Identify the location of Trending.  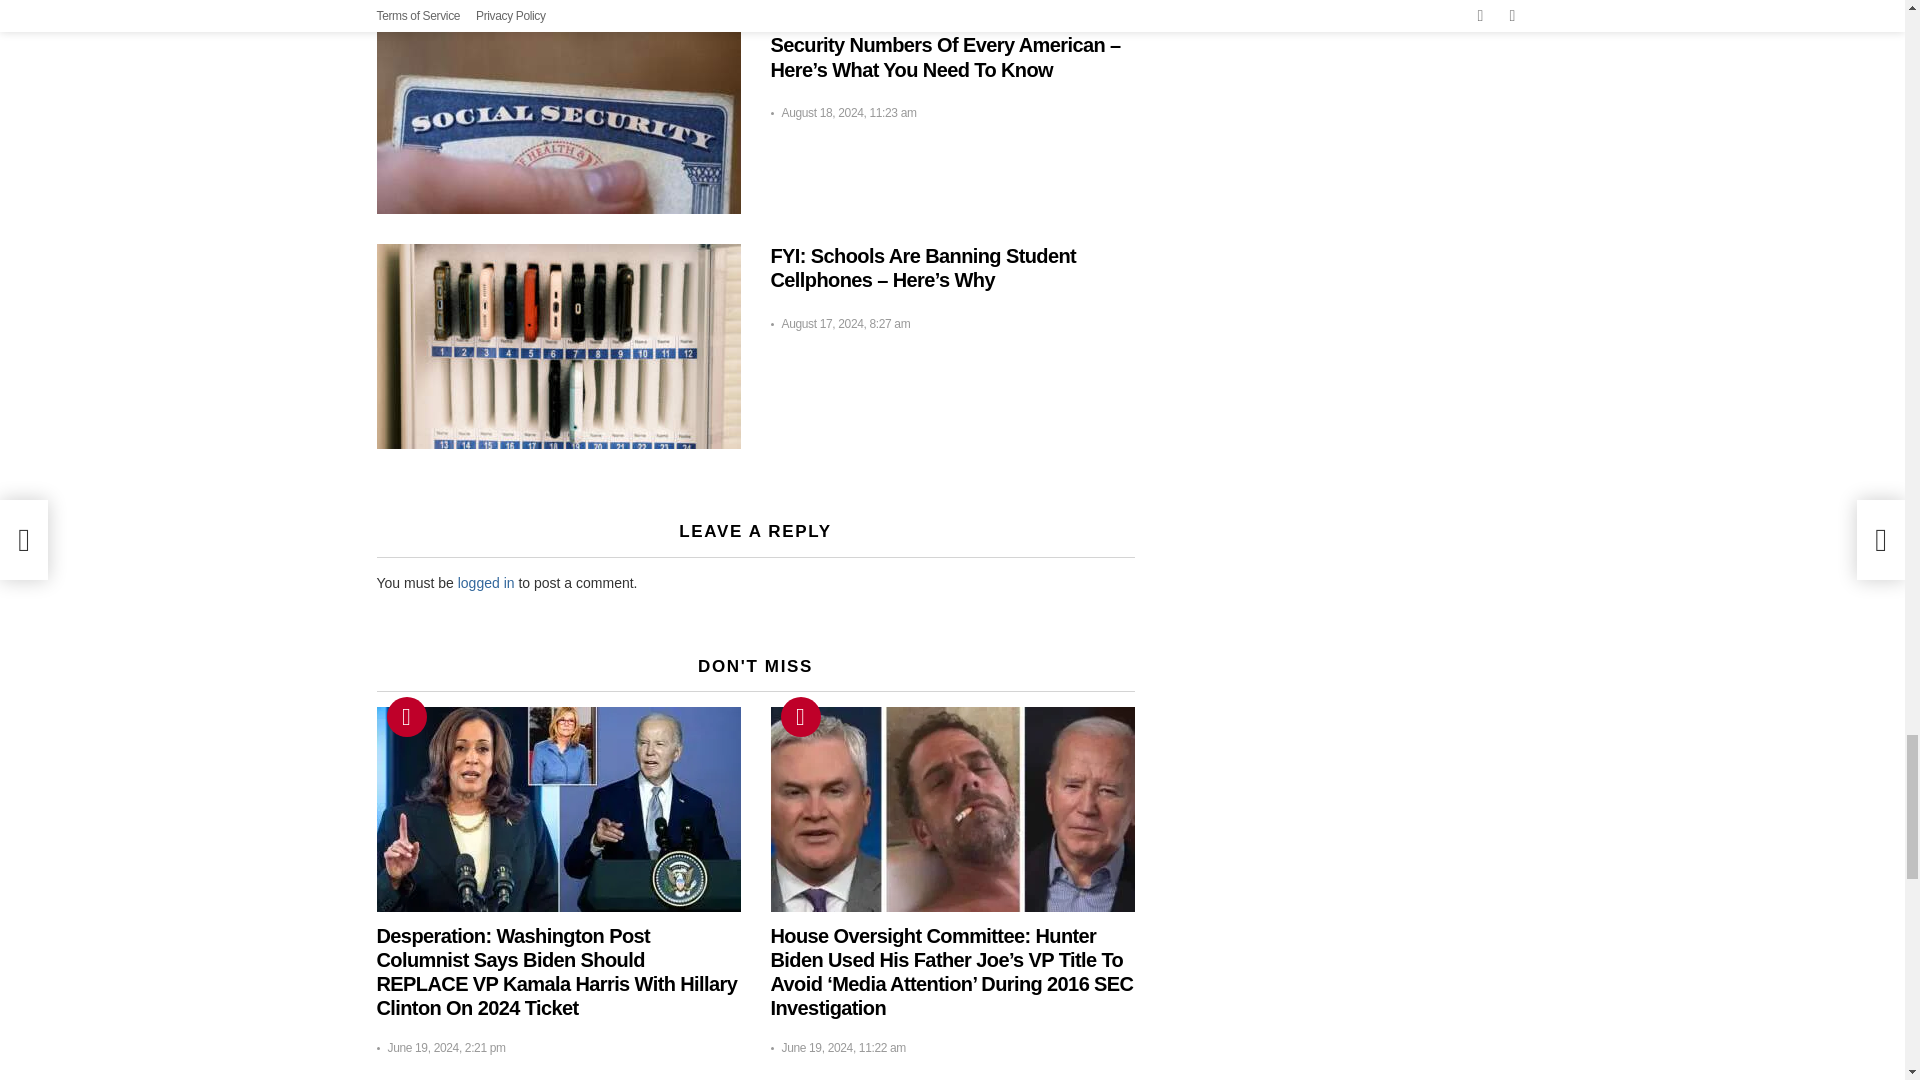
(406, 716).